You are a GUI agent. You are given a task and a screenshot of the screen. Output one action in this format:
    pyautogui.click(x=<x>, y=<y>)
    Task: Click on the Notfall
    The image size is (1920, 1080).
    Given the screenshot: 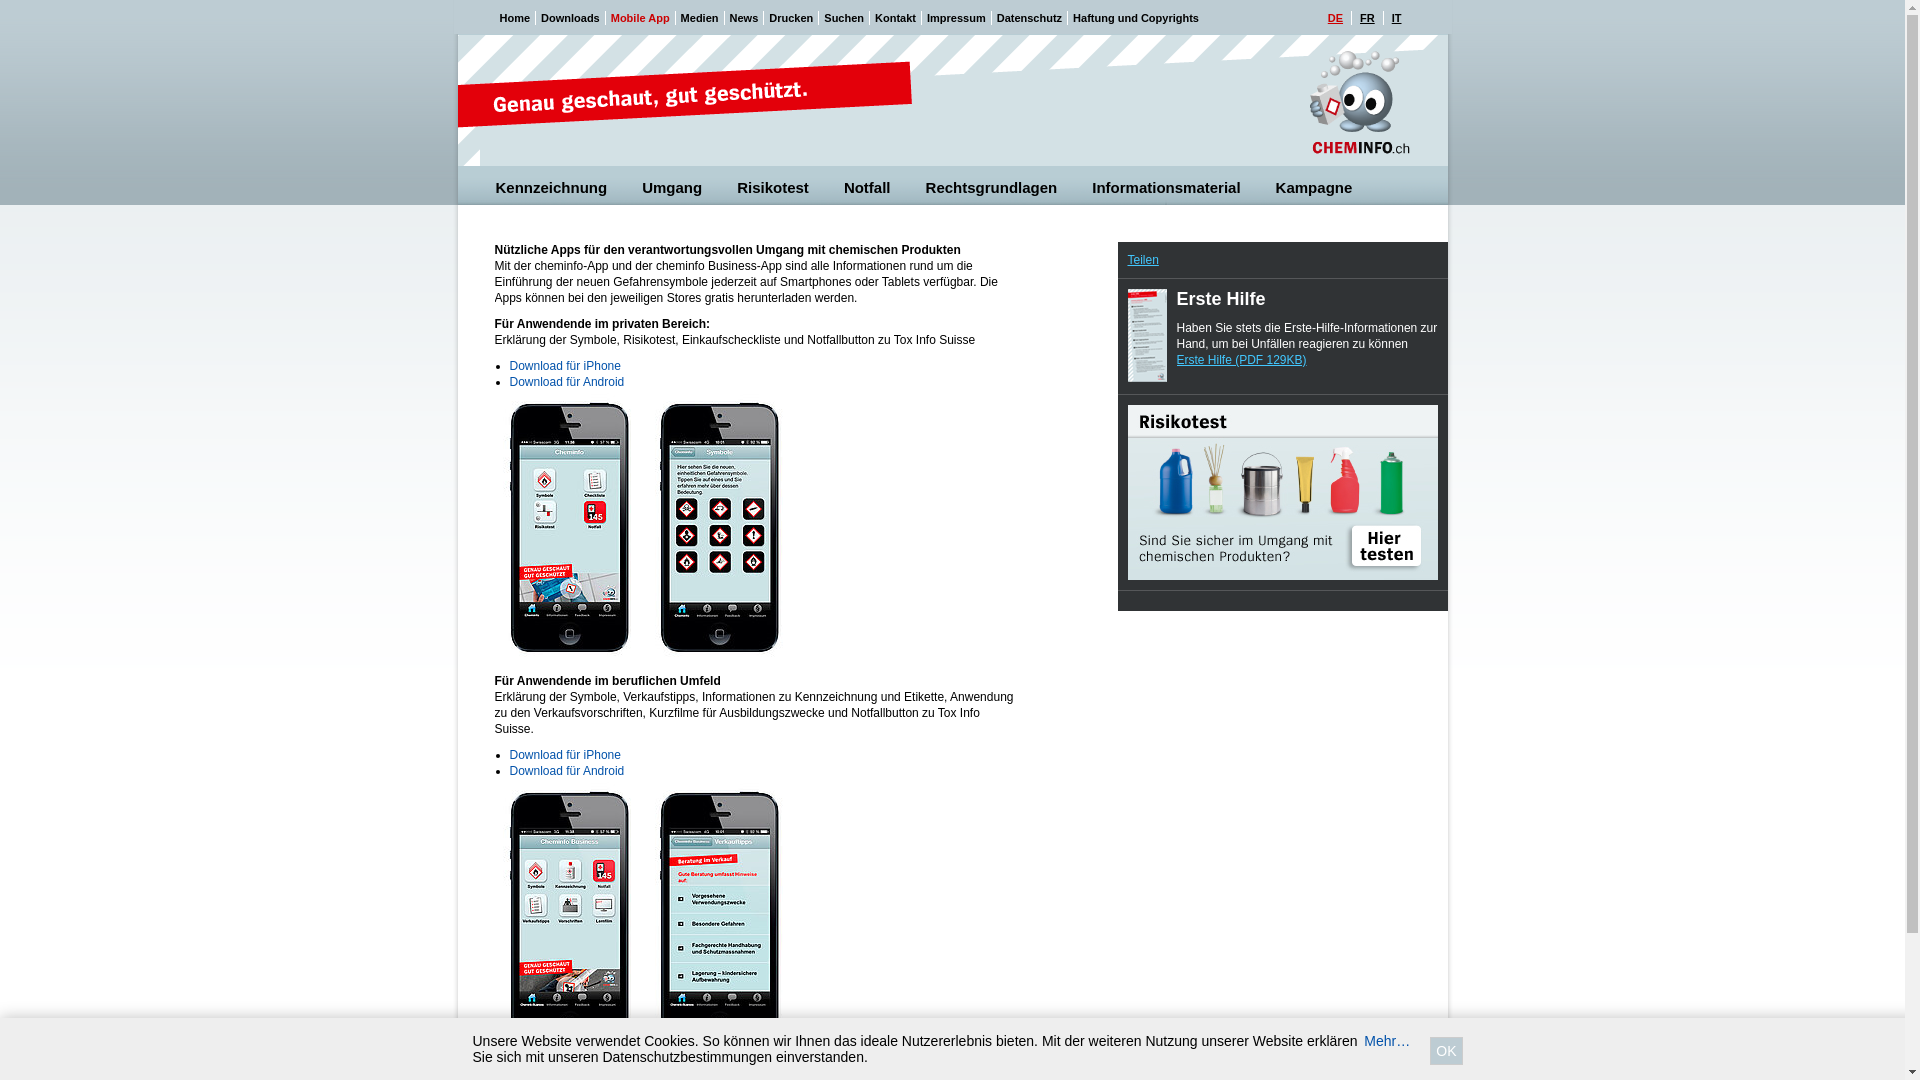 What is the action you would take?
    pyautogui.click(x=869, y=188)
    